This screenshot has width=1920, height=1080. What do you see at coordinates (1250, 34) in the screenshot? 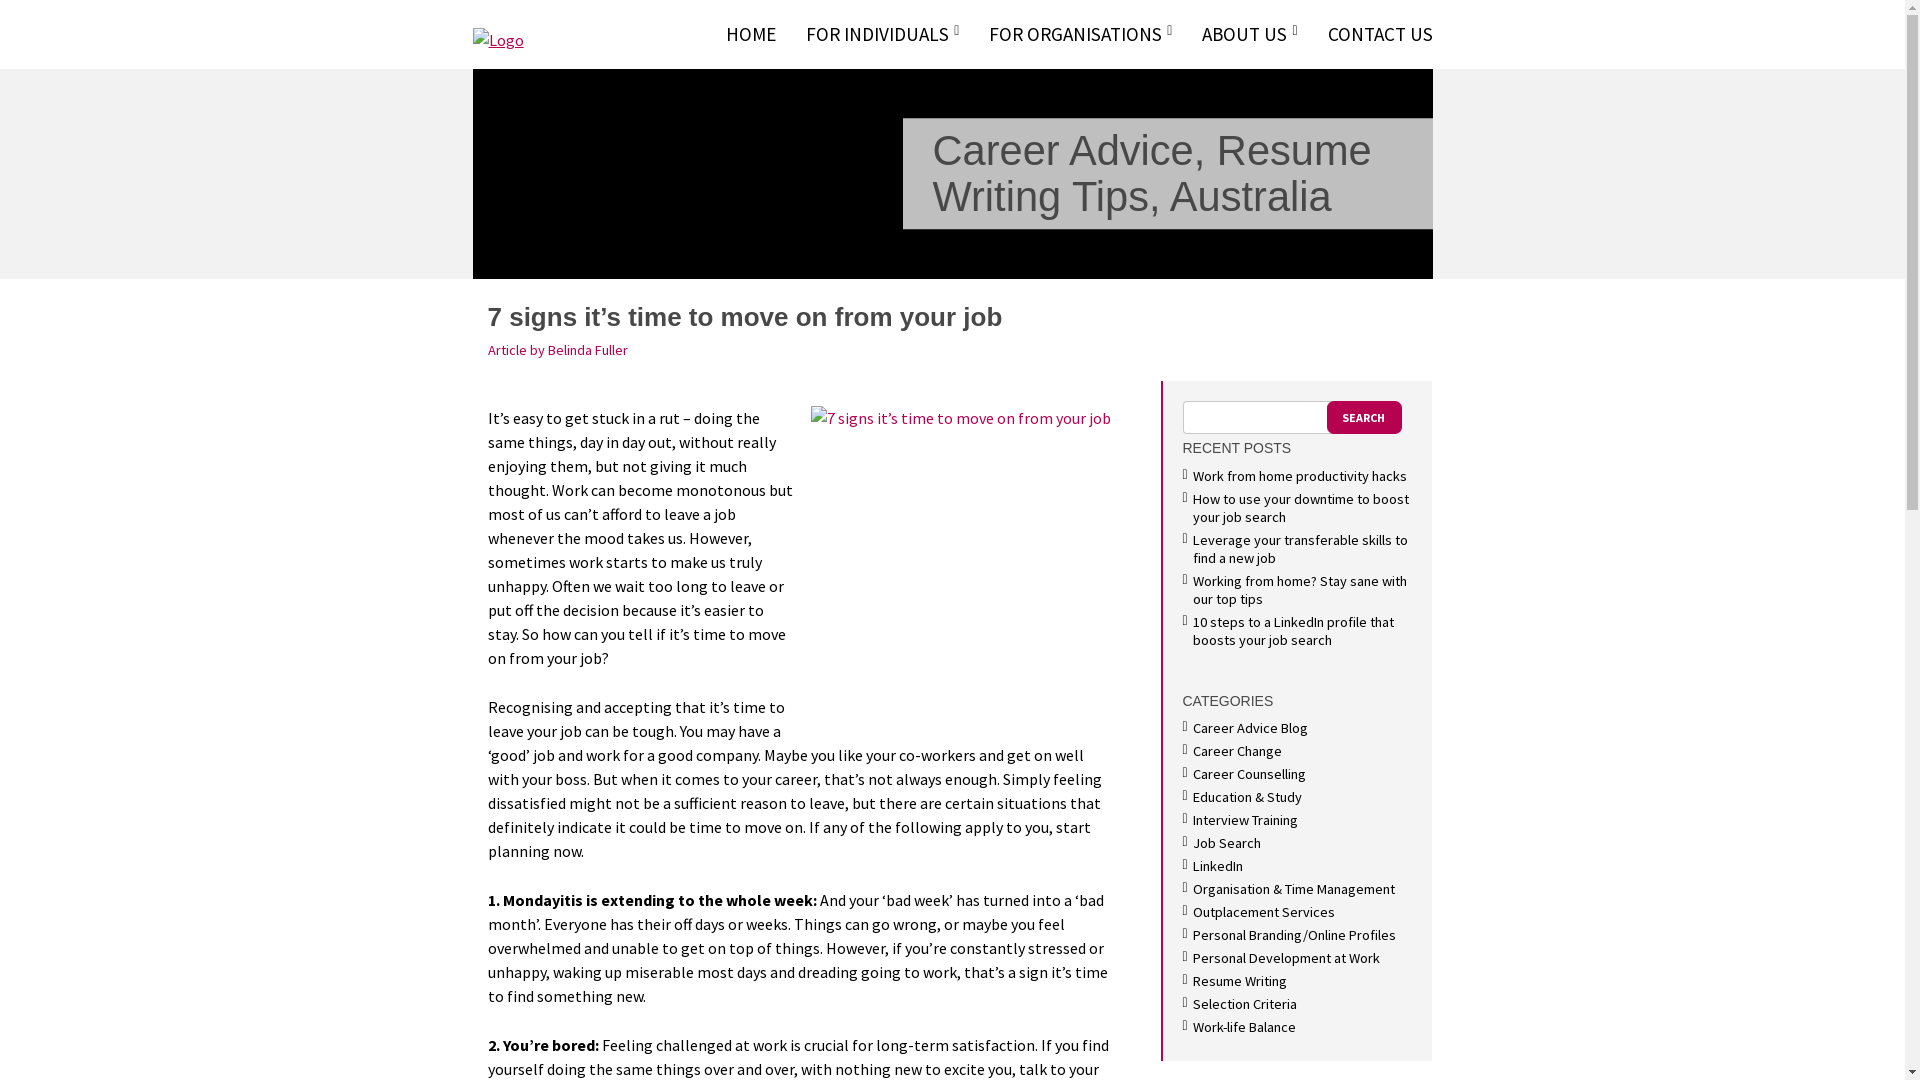
I see `ABOUT US` at bounding box center [1250, 34].